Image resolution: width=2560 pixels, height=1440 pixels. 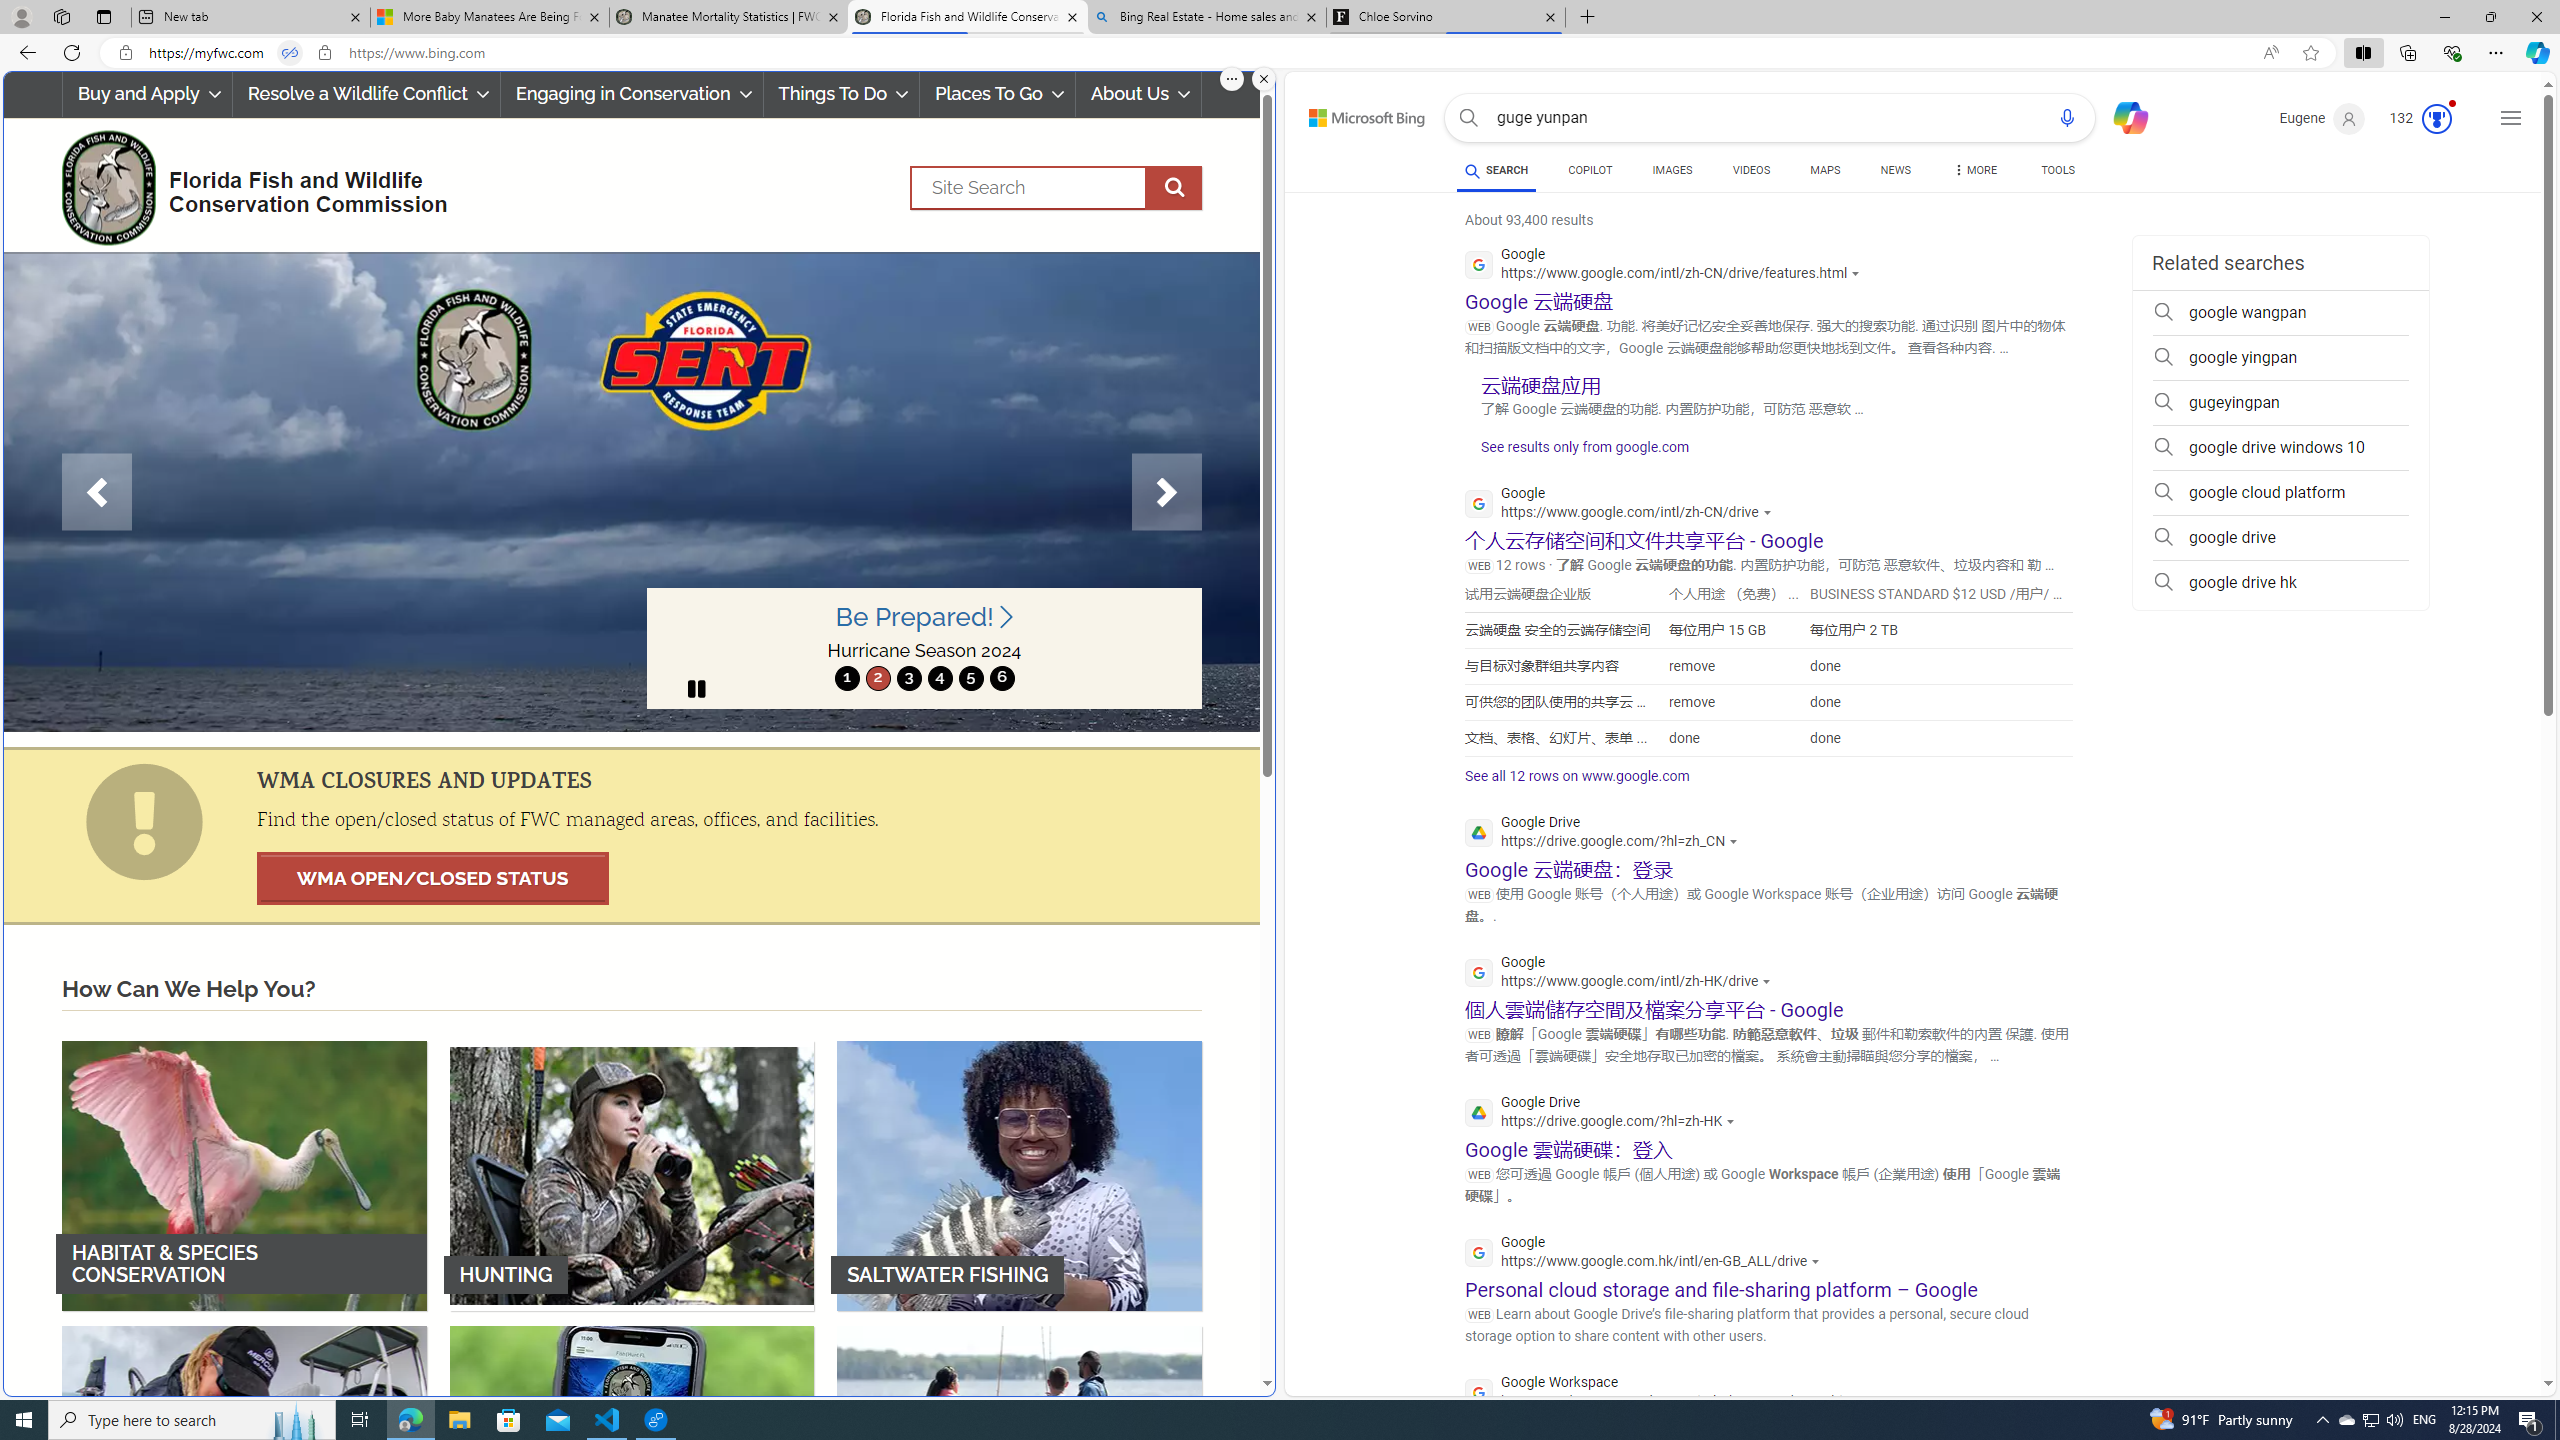 I want to click on COPILOT, so click(x=1590, y=170).